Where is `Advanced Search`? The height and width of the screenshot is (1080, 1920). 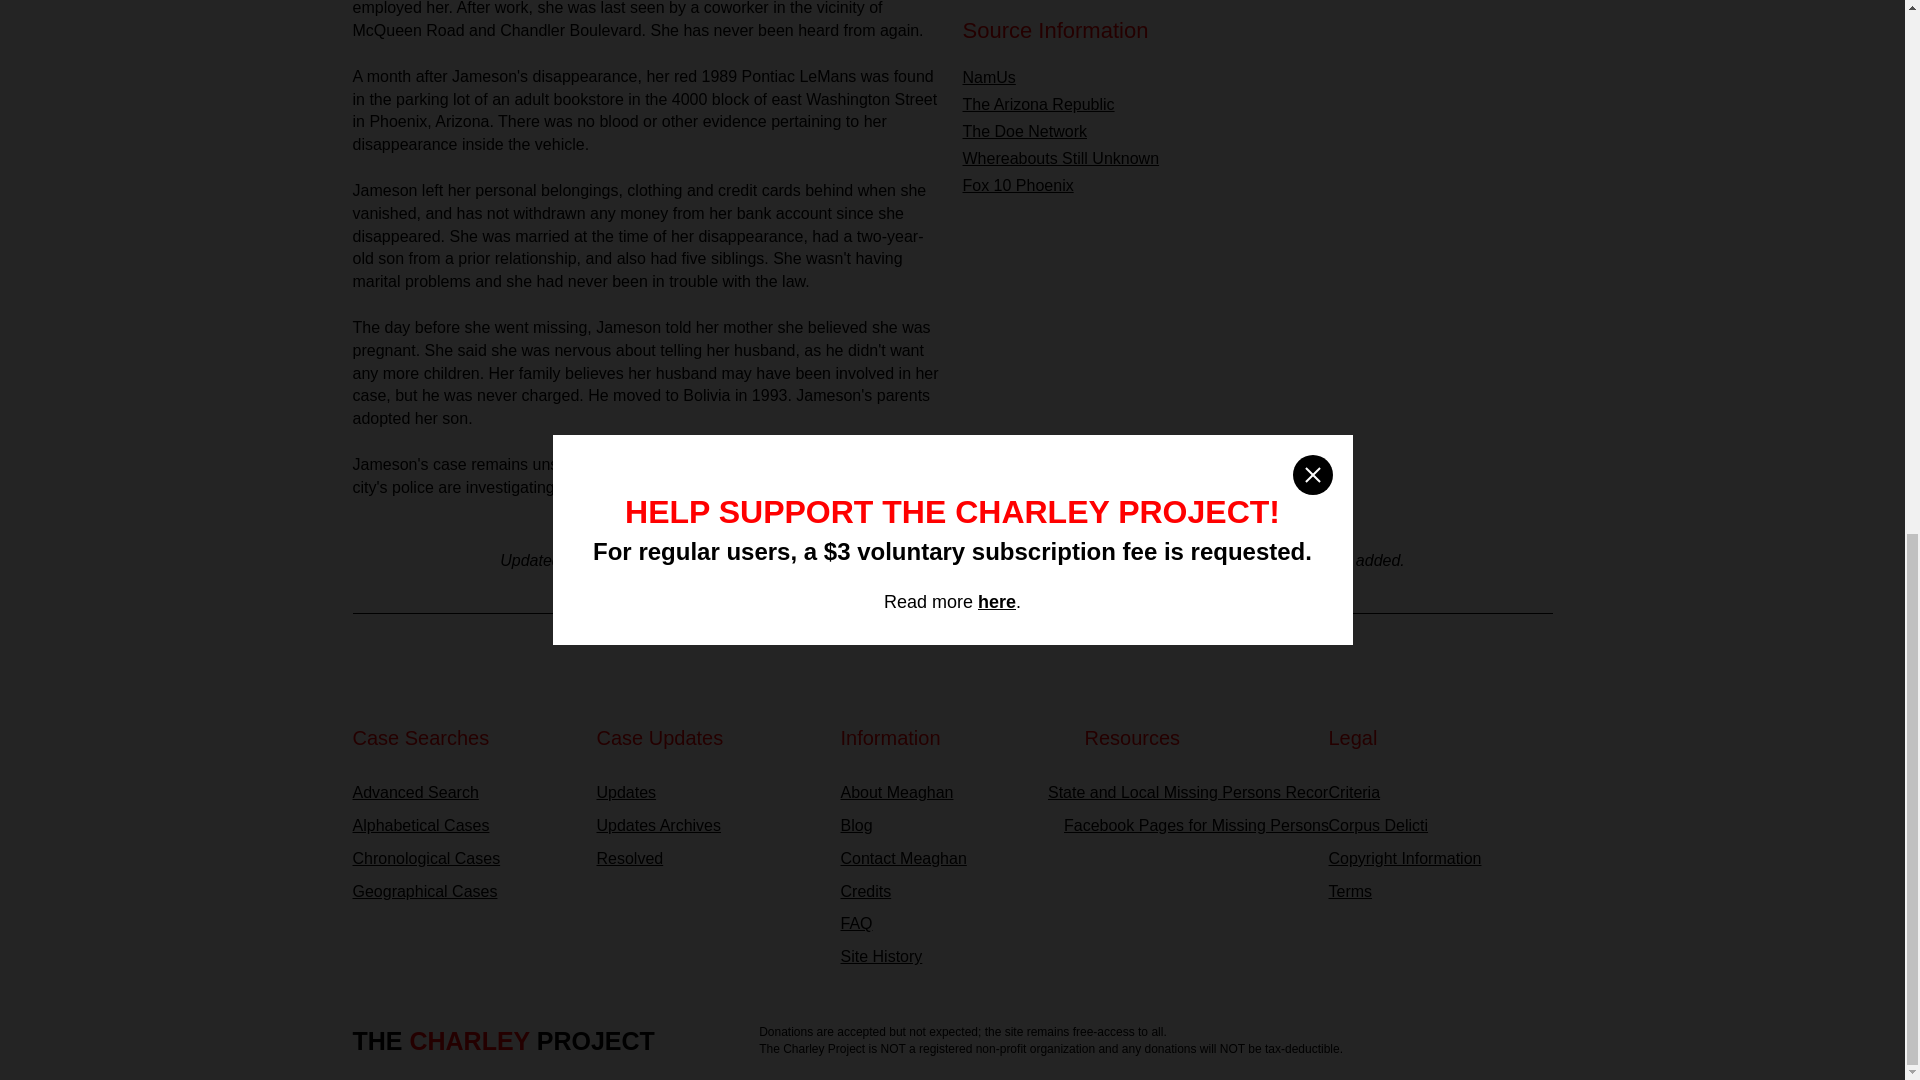
Advanced Search is located at coordinates (464, 792).